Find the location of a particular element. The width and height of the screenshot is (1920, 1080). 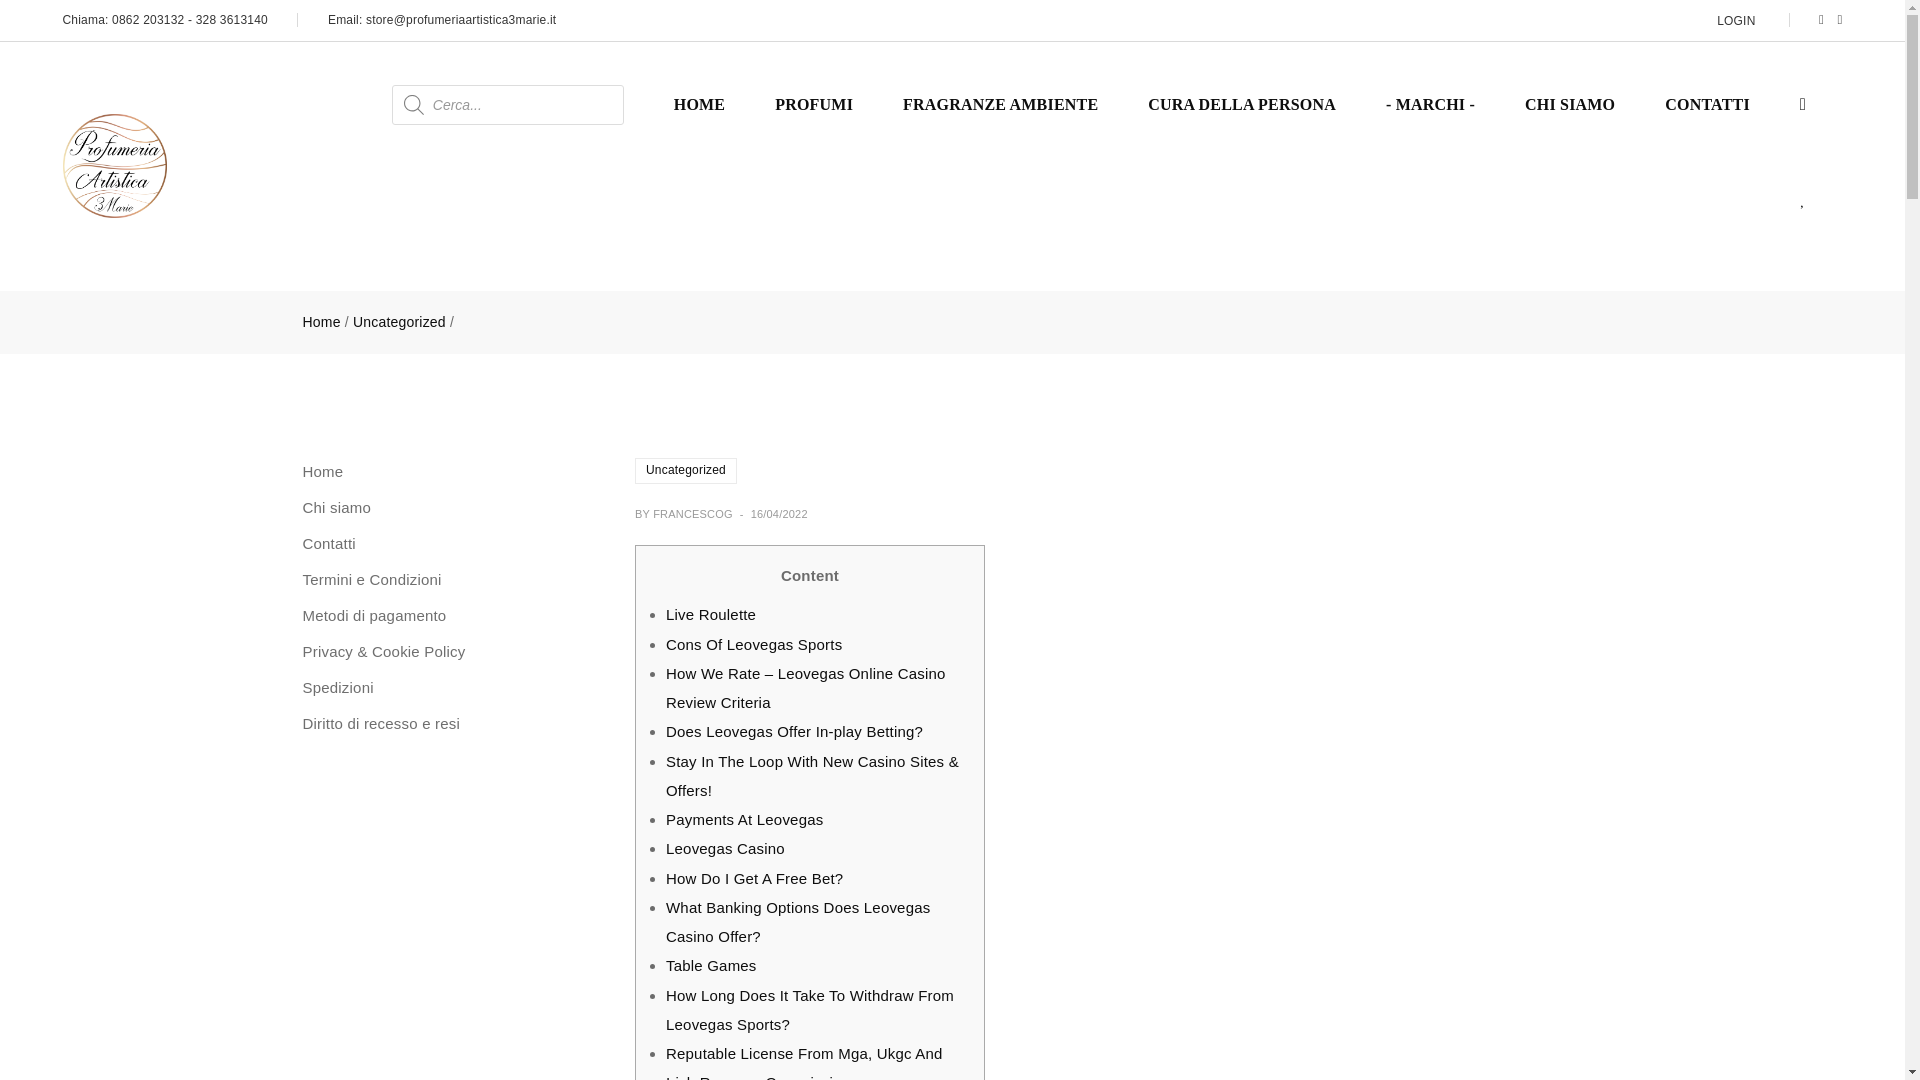

PROFUMI is located at coordinates (814, 104).